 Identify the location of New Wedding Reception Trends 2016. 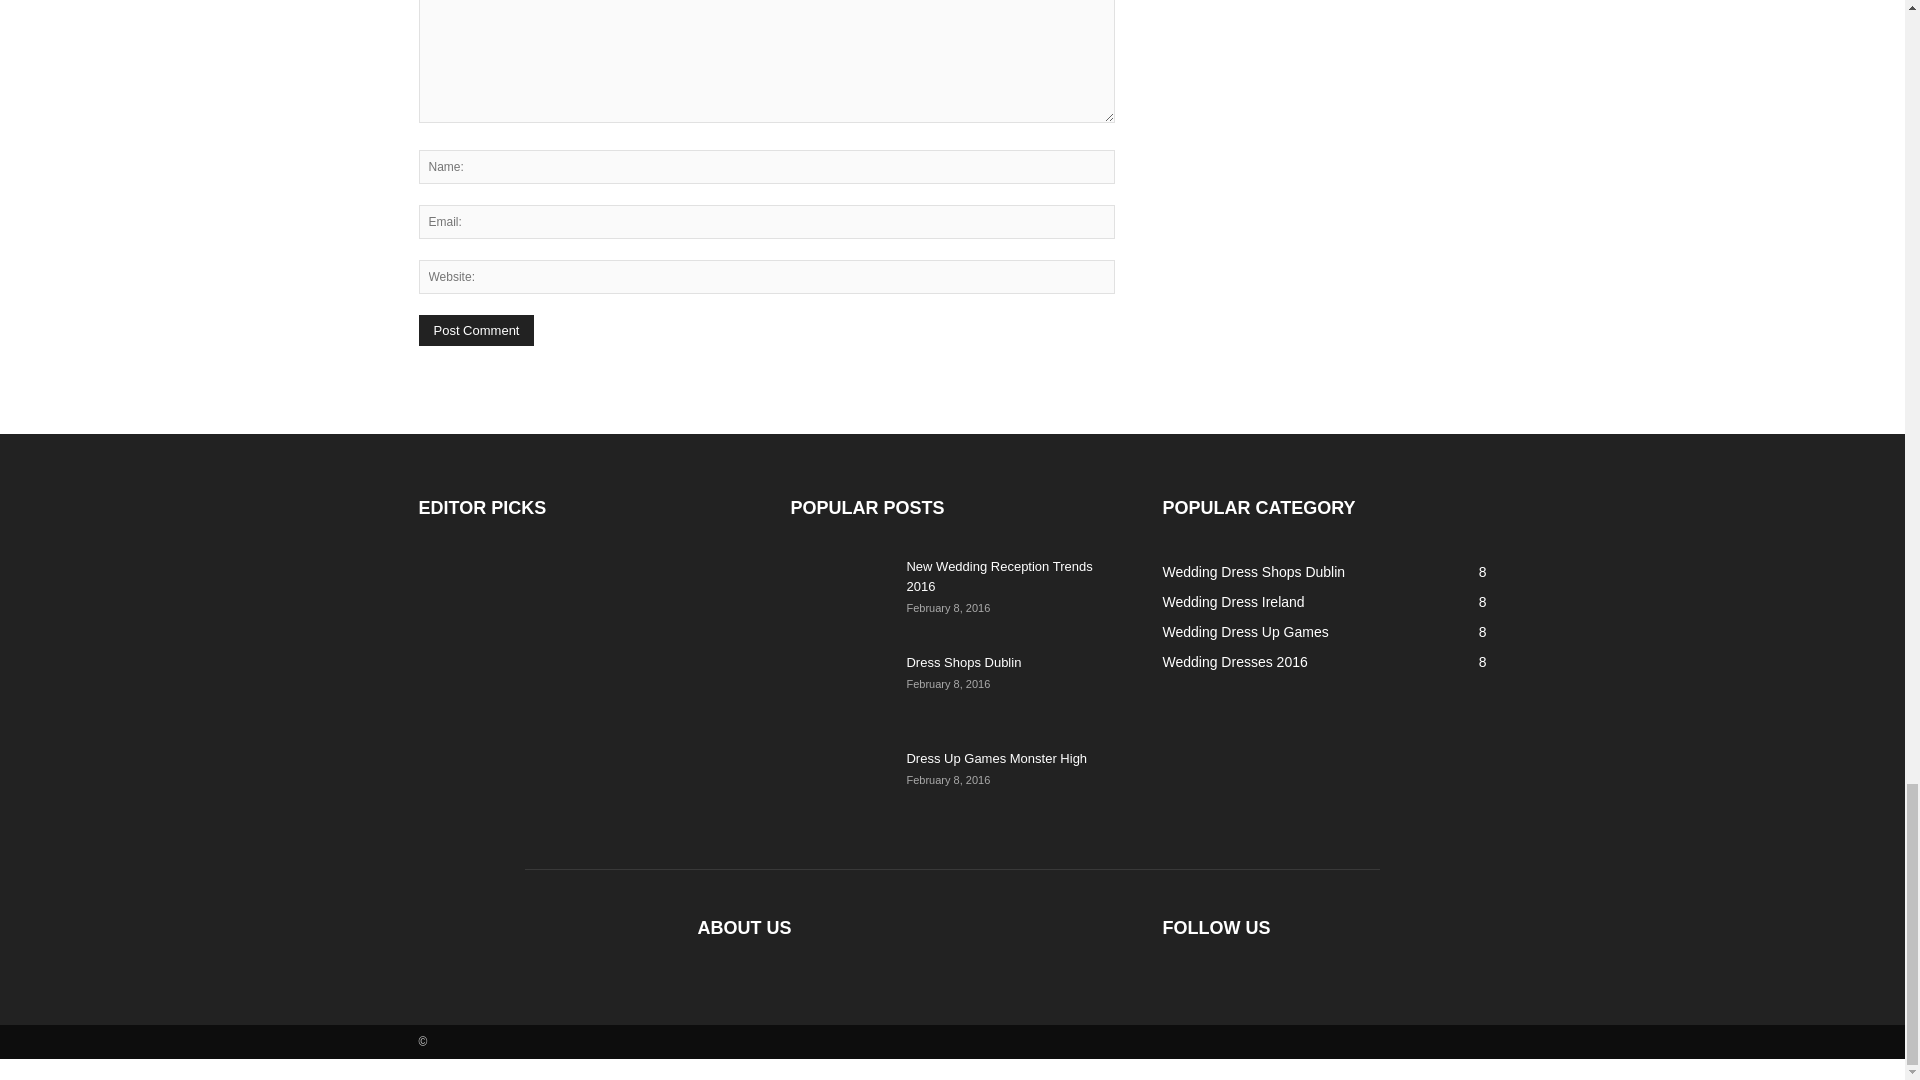
(840, 592).